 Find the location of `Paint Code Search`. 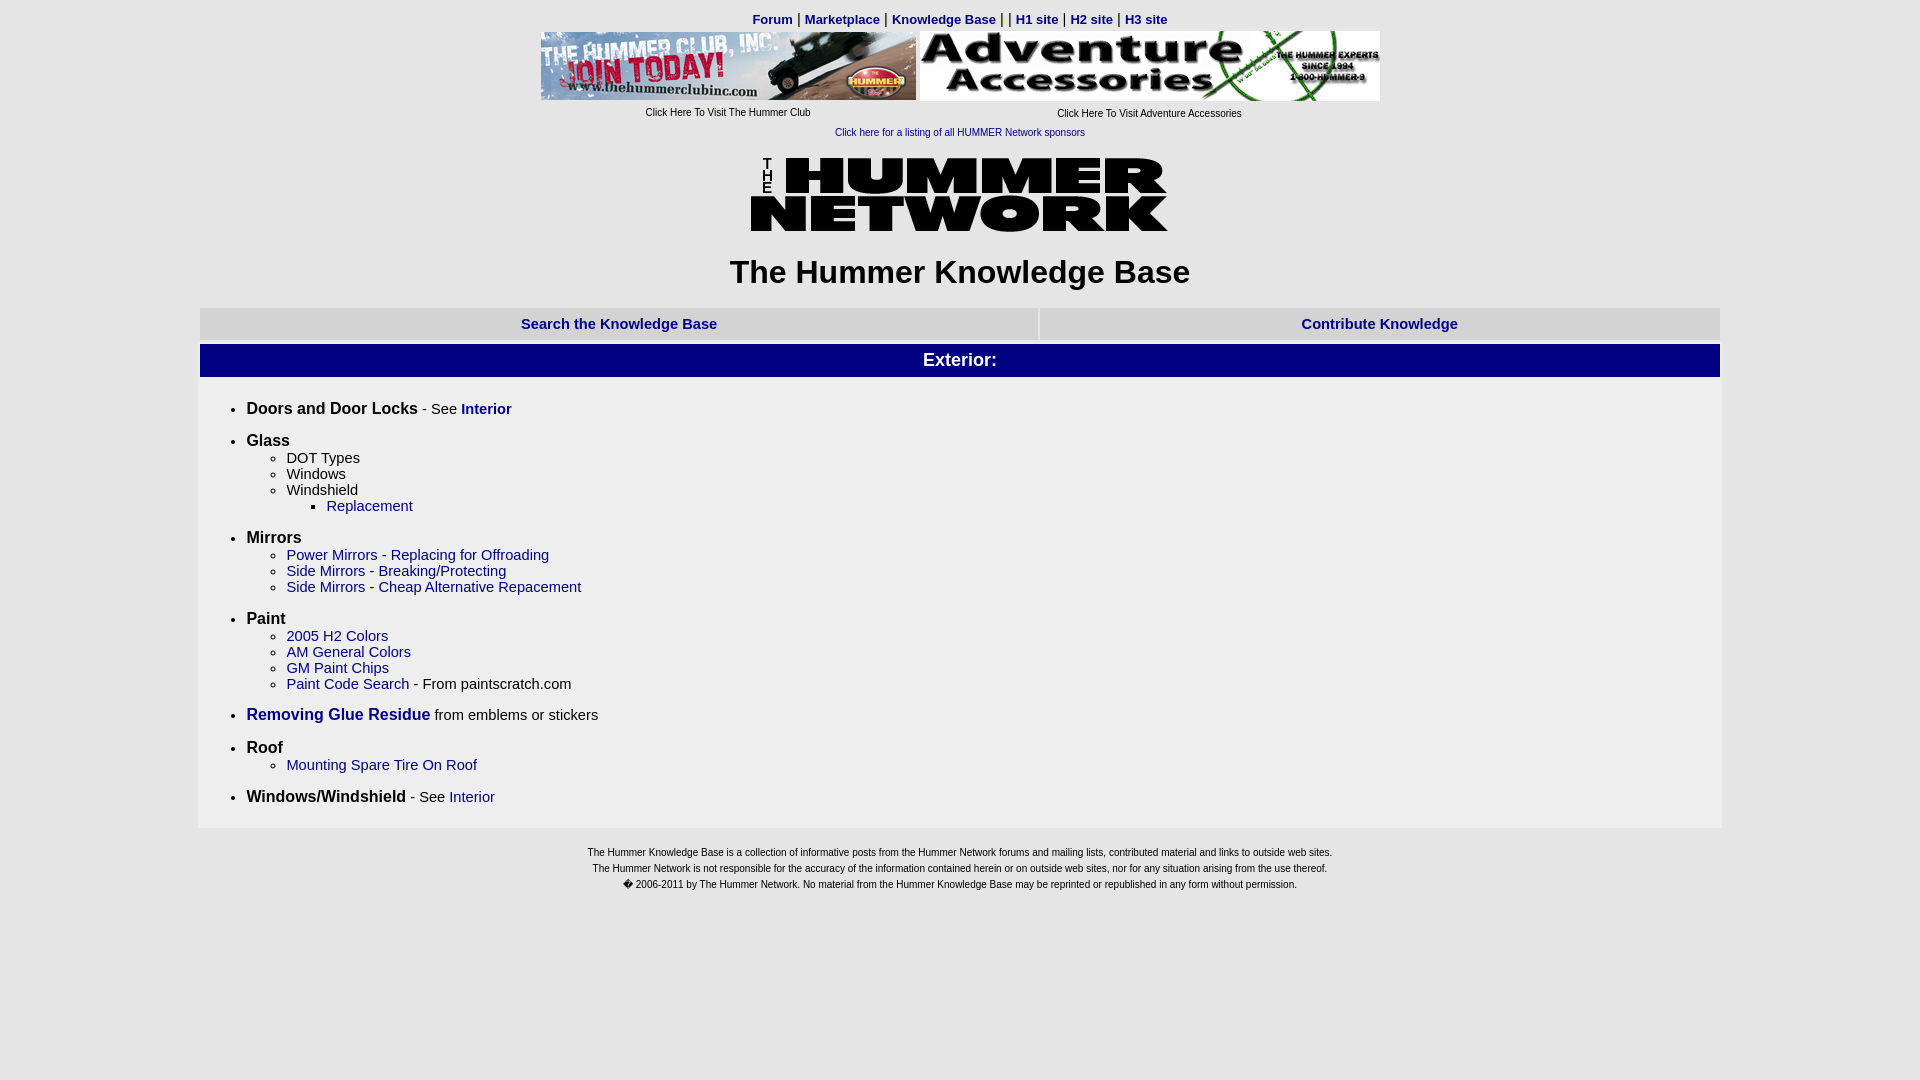

Paint Code Search is located at coordinates (347, 684).